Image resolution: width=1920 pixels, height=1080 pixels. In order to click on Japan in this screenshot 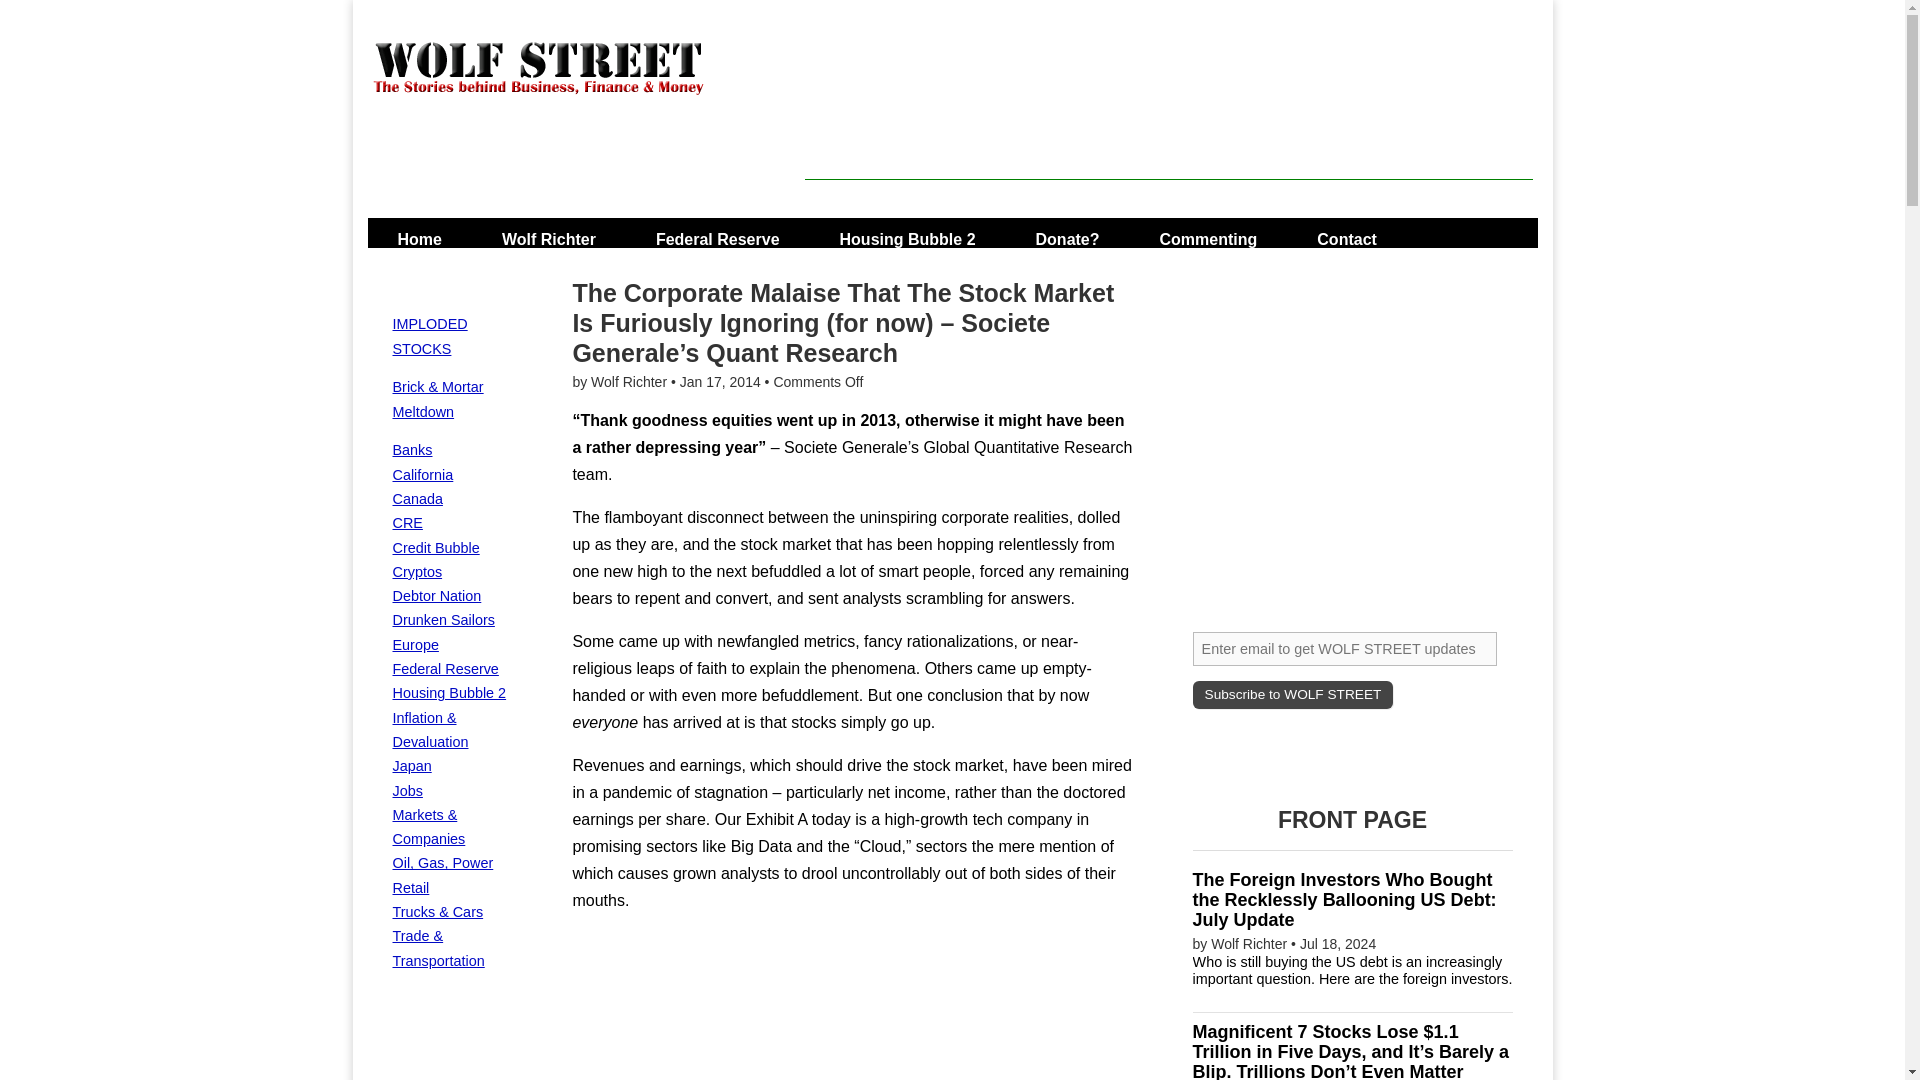, I will do `click(410, 766)`.